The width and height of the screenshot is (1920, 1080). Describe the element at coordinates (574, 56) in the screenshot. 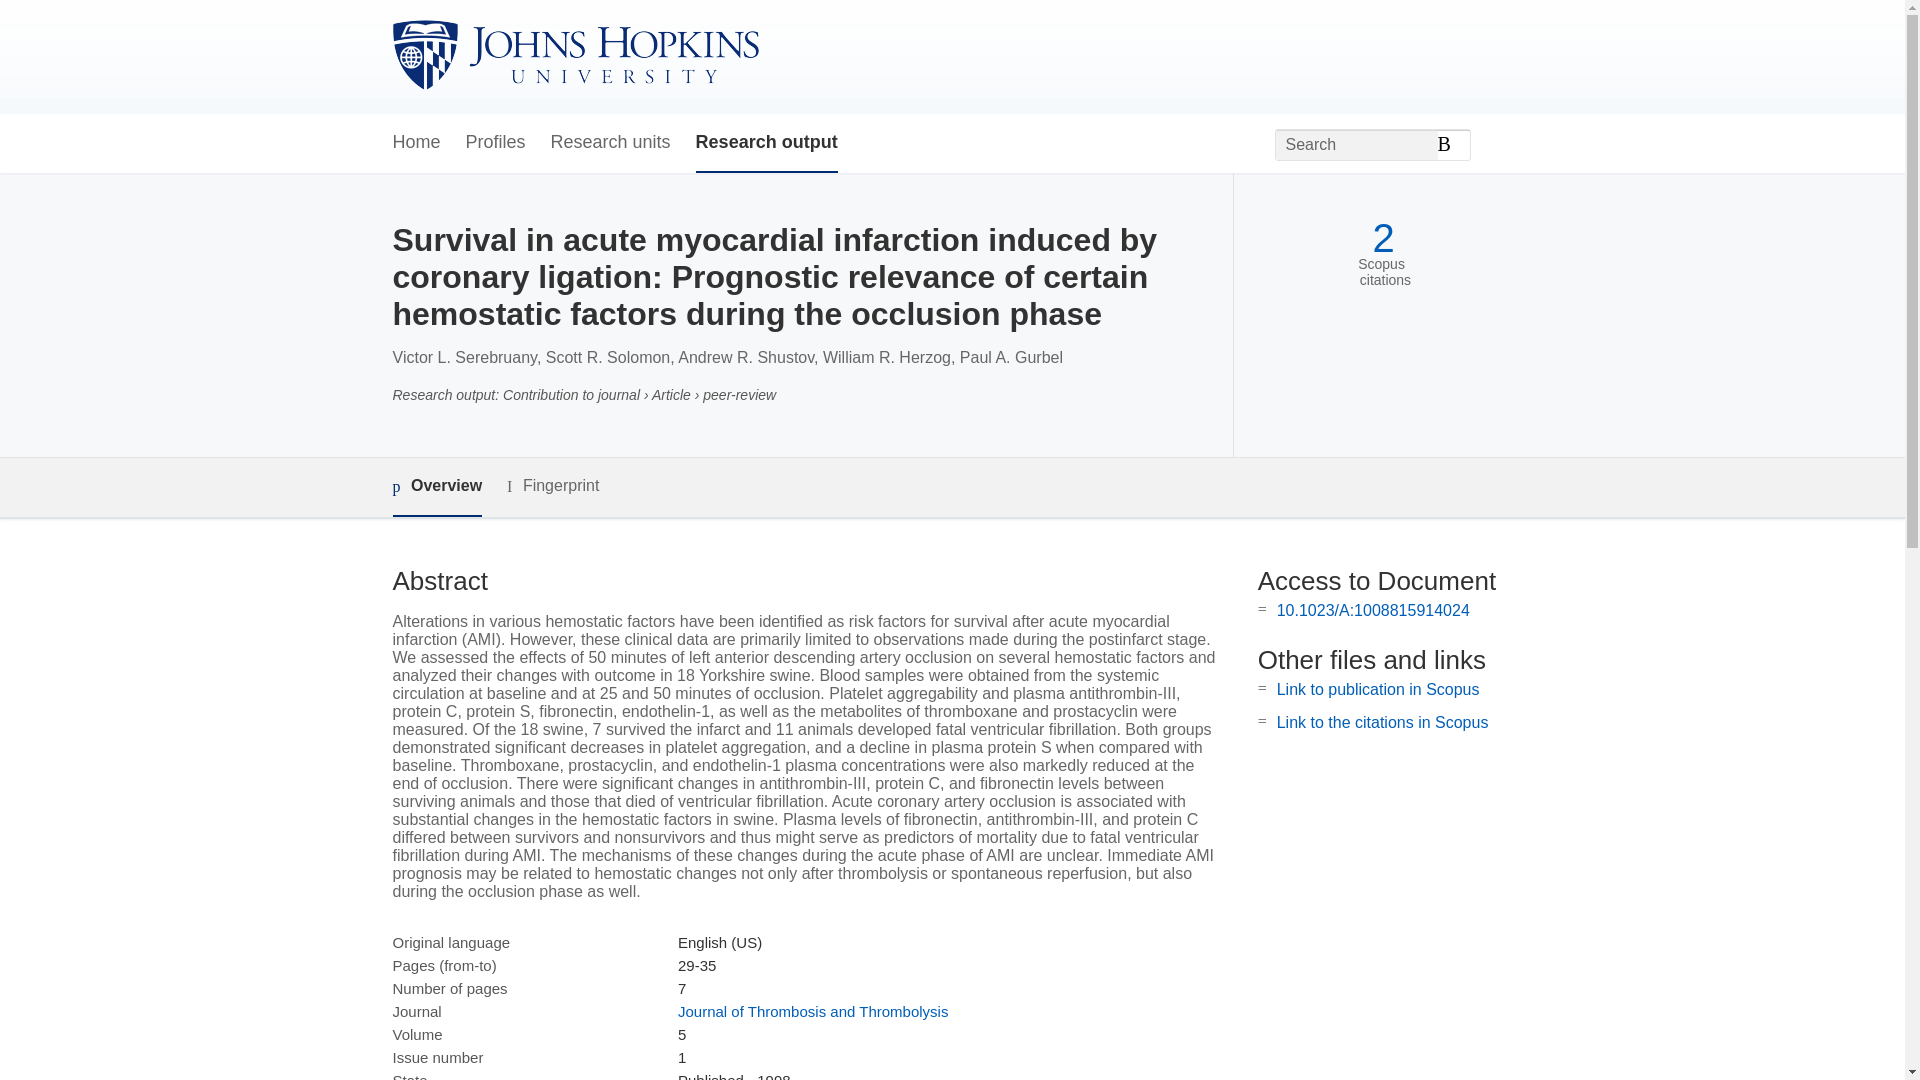

I see `Johns Hopkins University Home` at that location.